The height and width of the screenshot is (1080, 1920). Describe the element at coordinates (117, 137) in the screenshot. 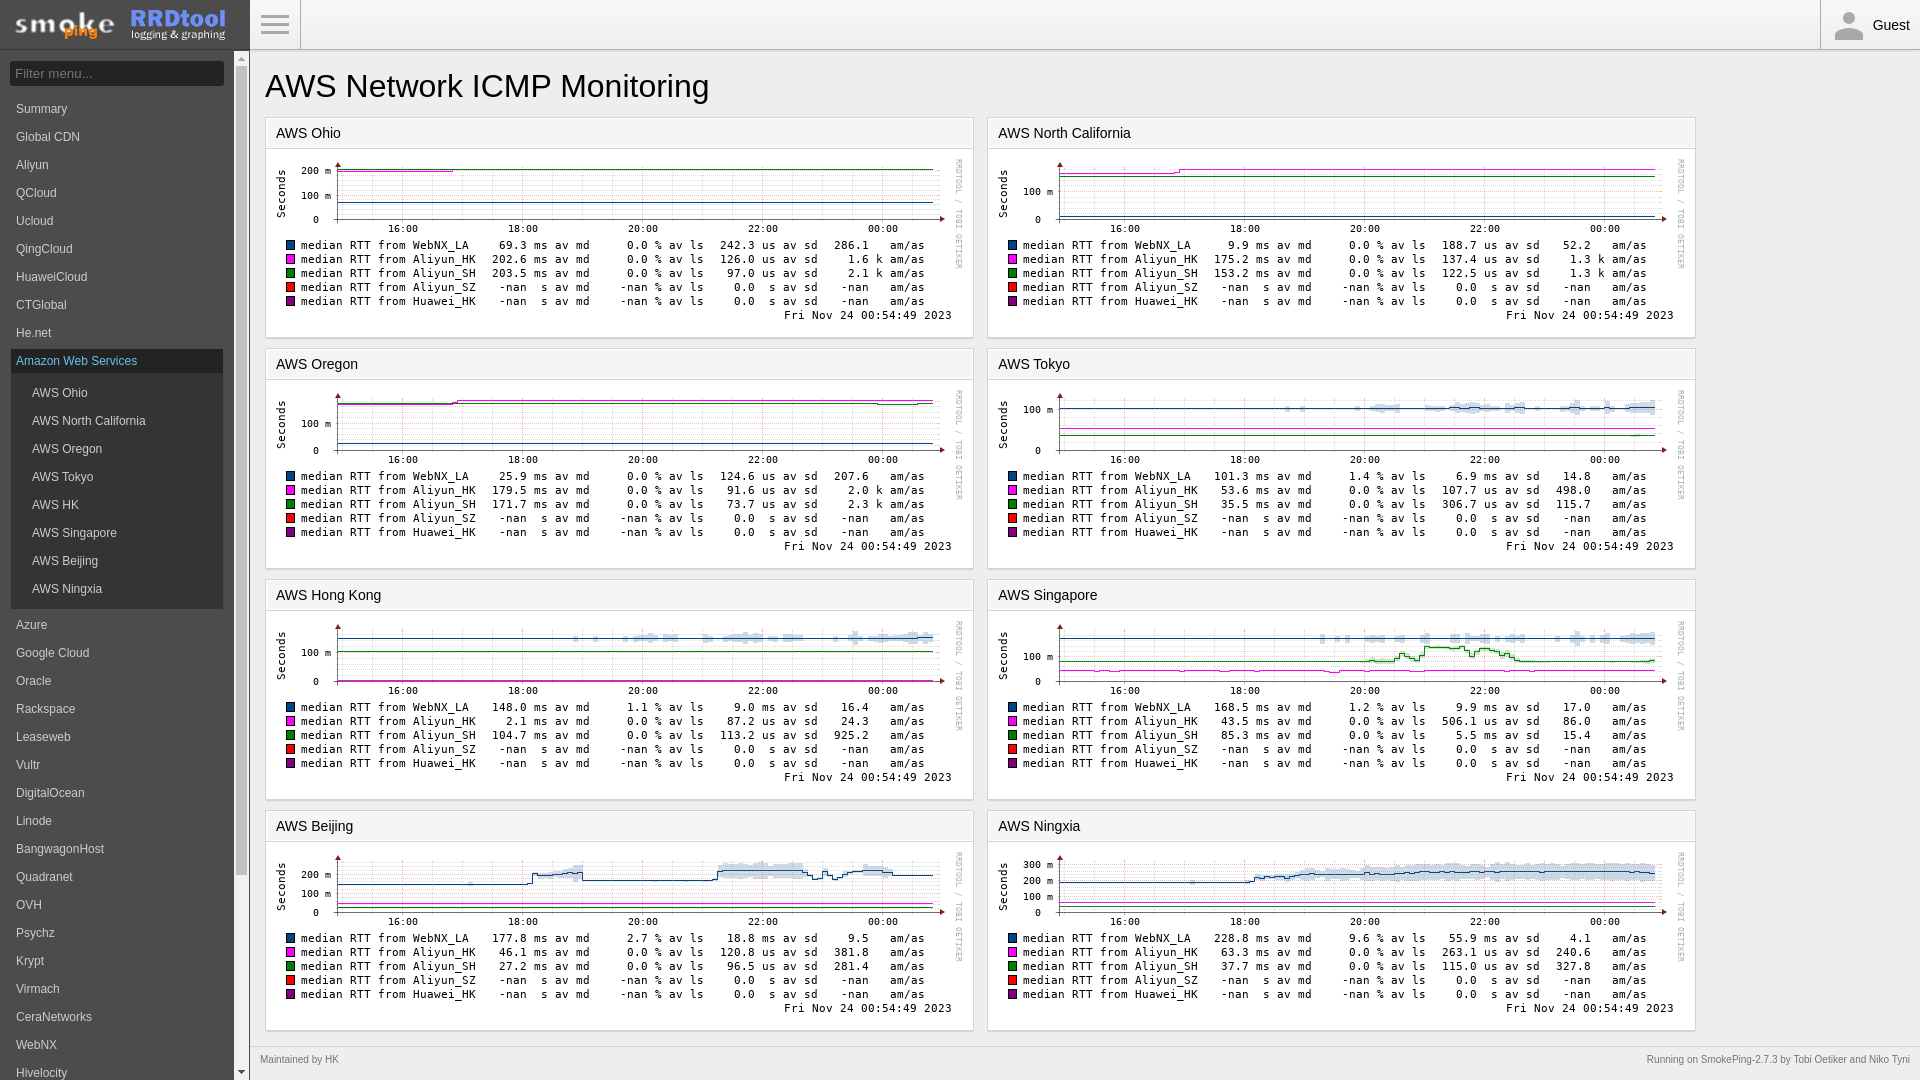

I see `Global CDN` at that location.